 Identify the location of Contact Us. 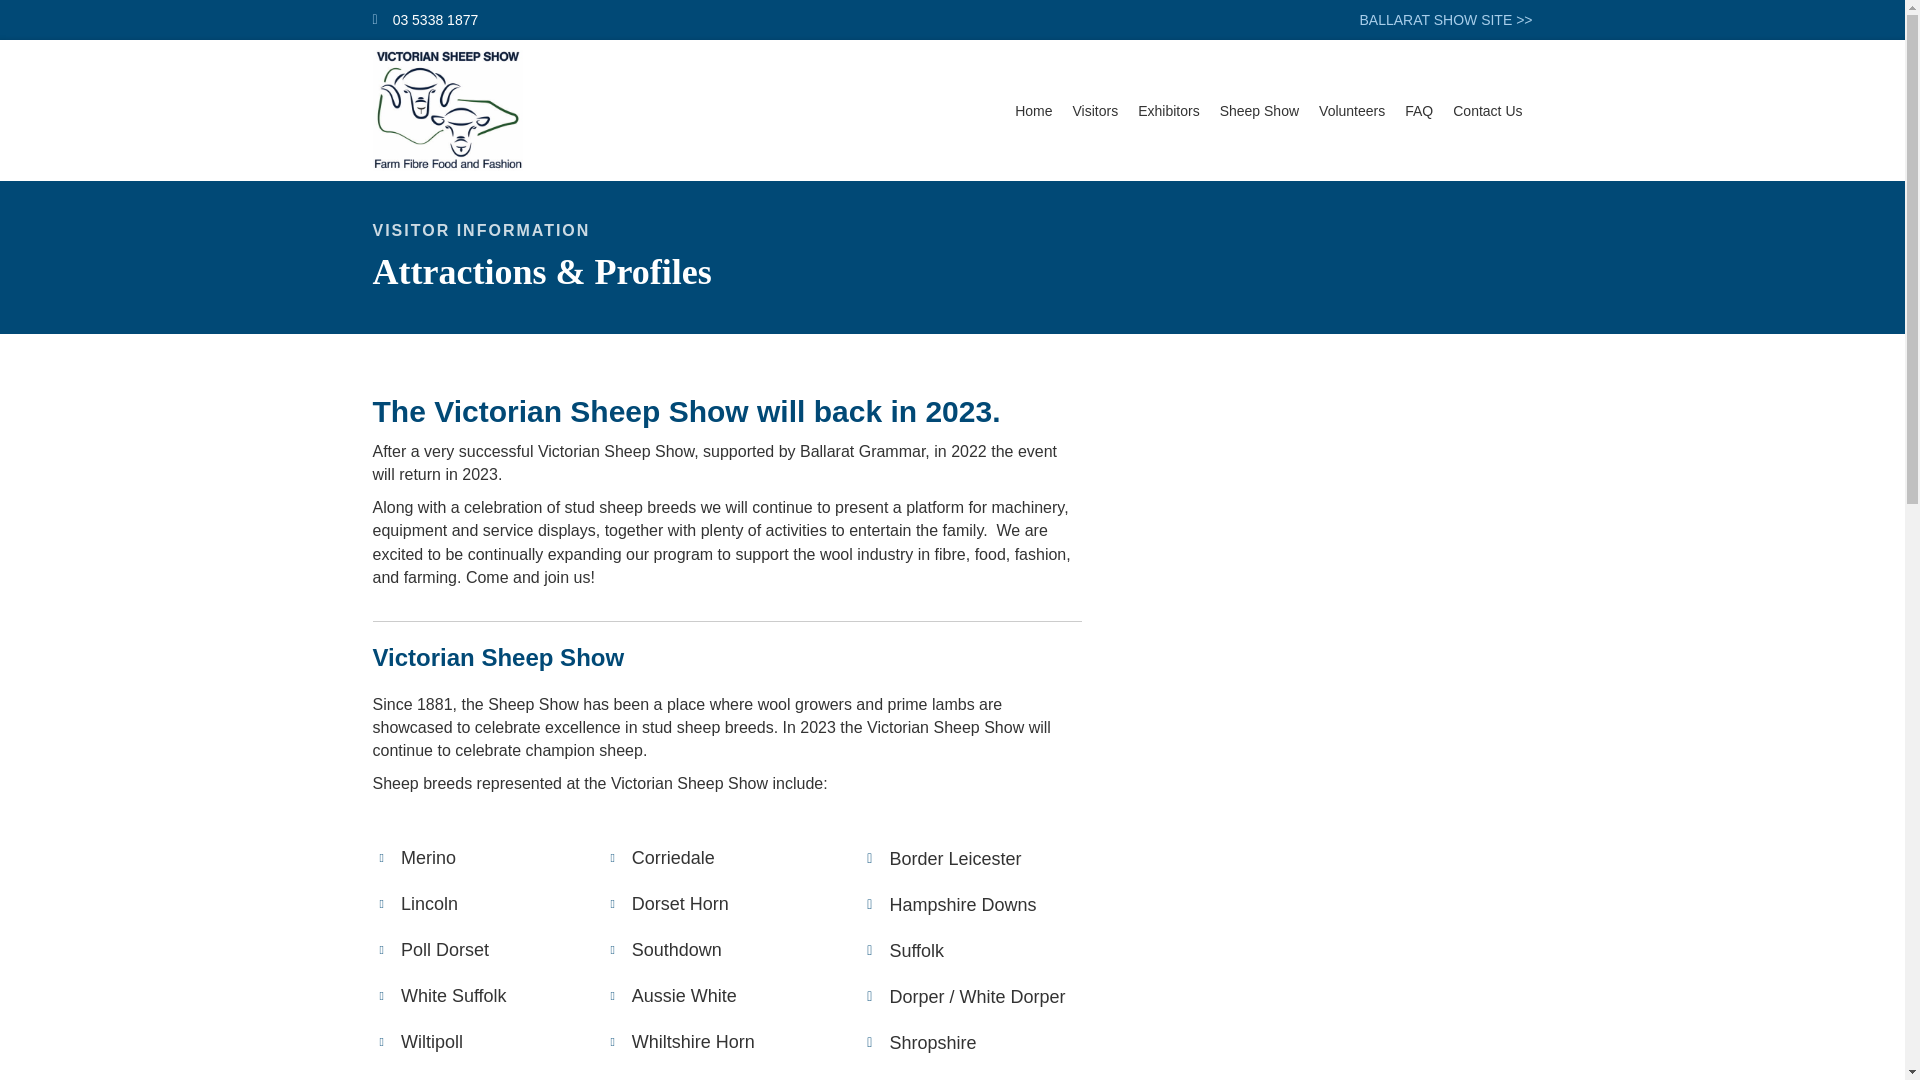
(1488, 110).